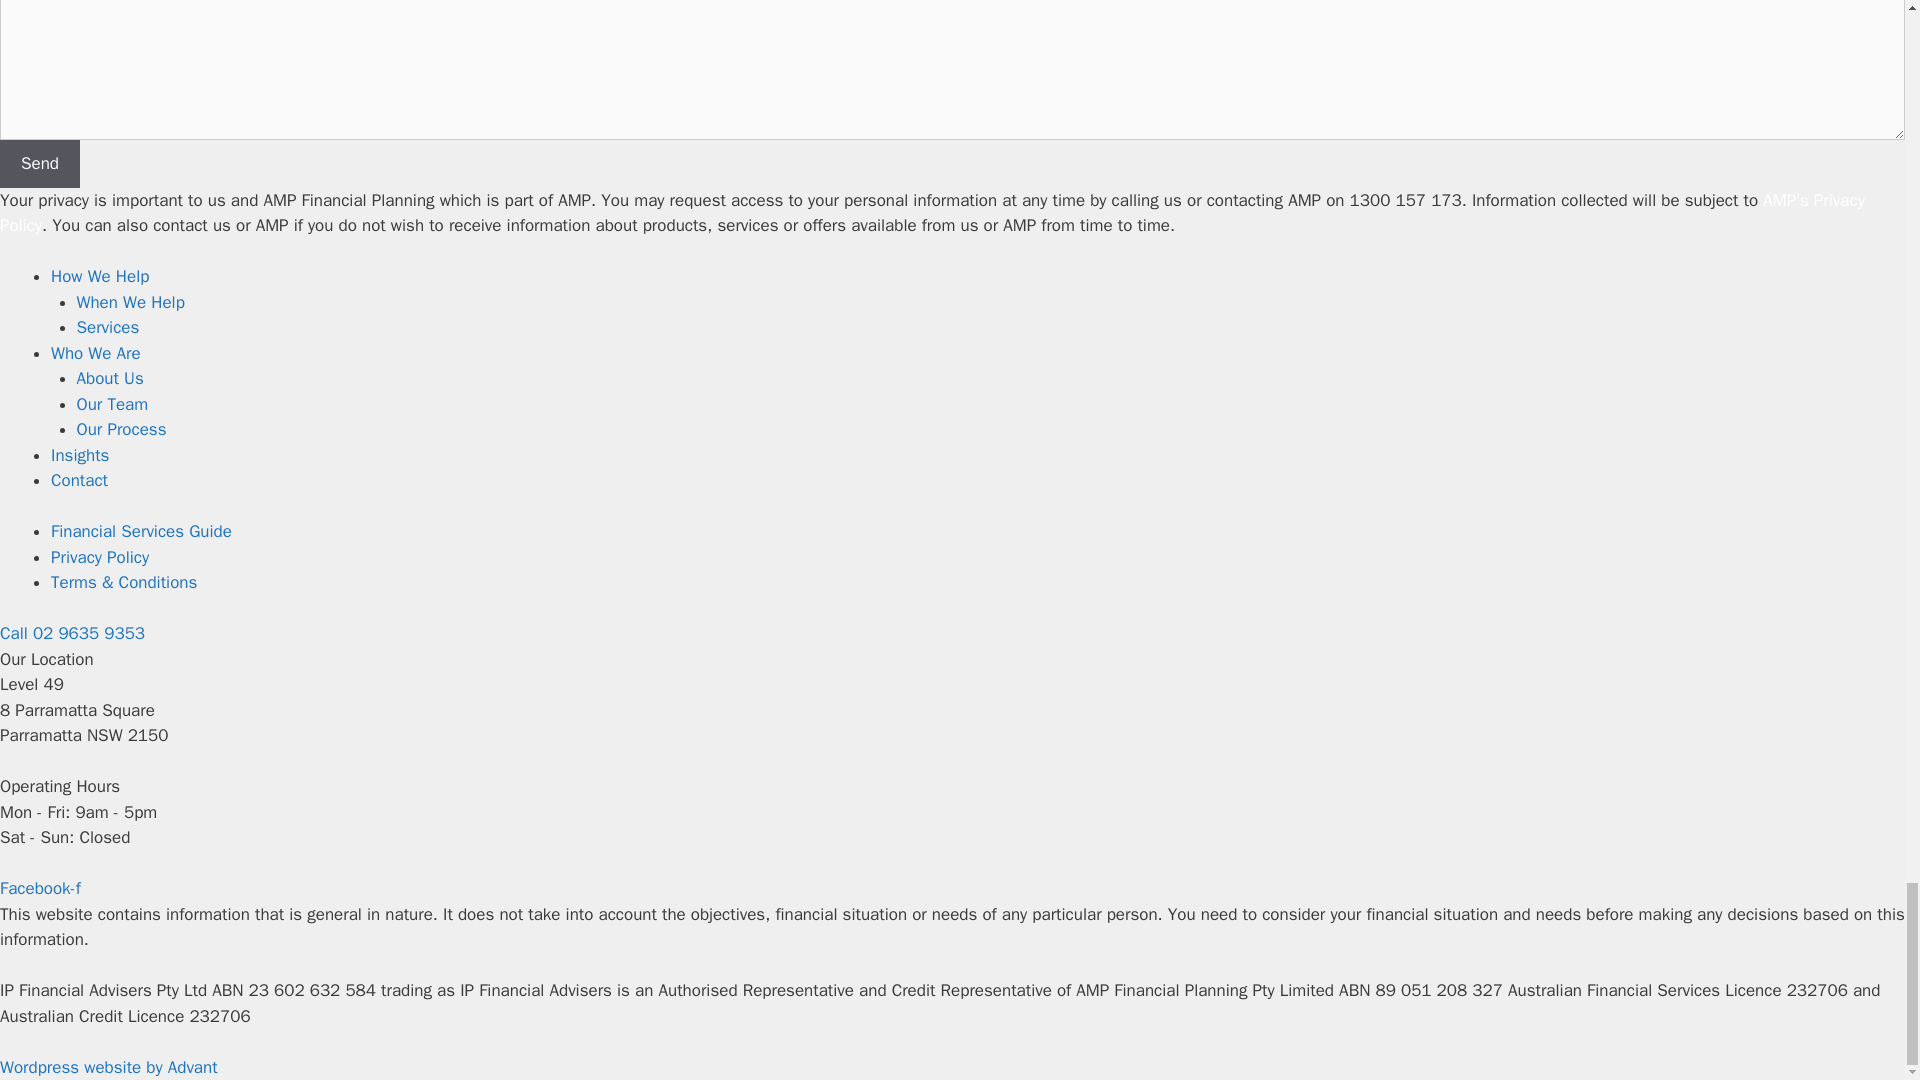 This screenshot has height=1080, width=1920. Describe the element at coordinates (107, 328) in the screenshot. I see `Services` at that location.